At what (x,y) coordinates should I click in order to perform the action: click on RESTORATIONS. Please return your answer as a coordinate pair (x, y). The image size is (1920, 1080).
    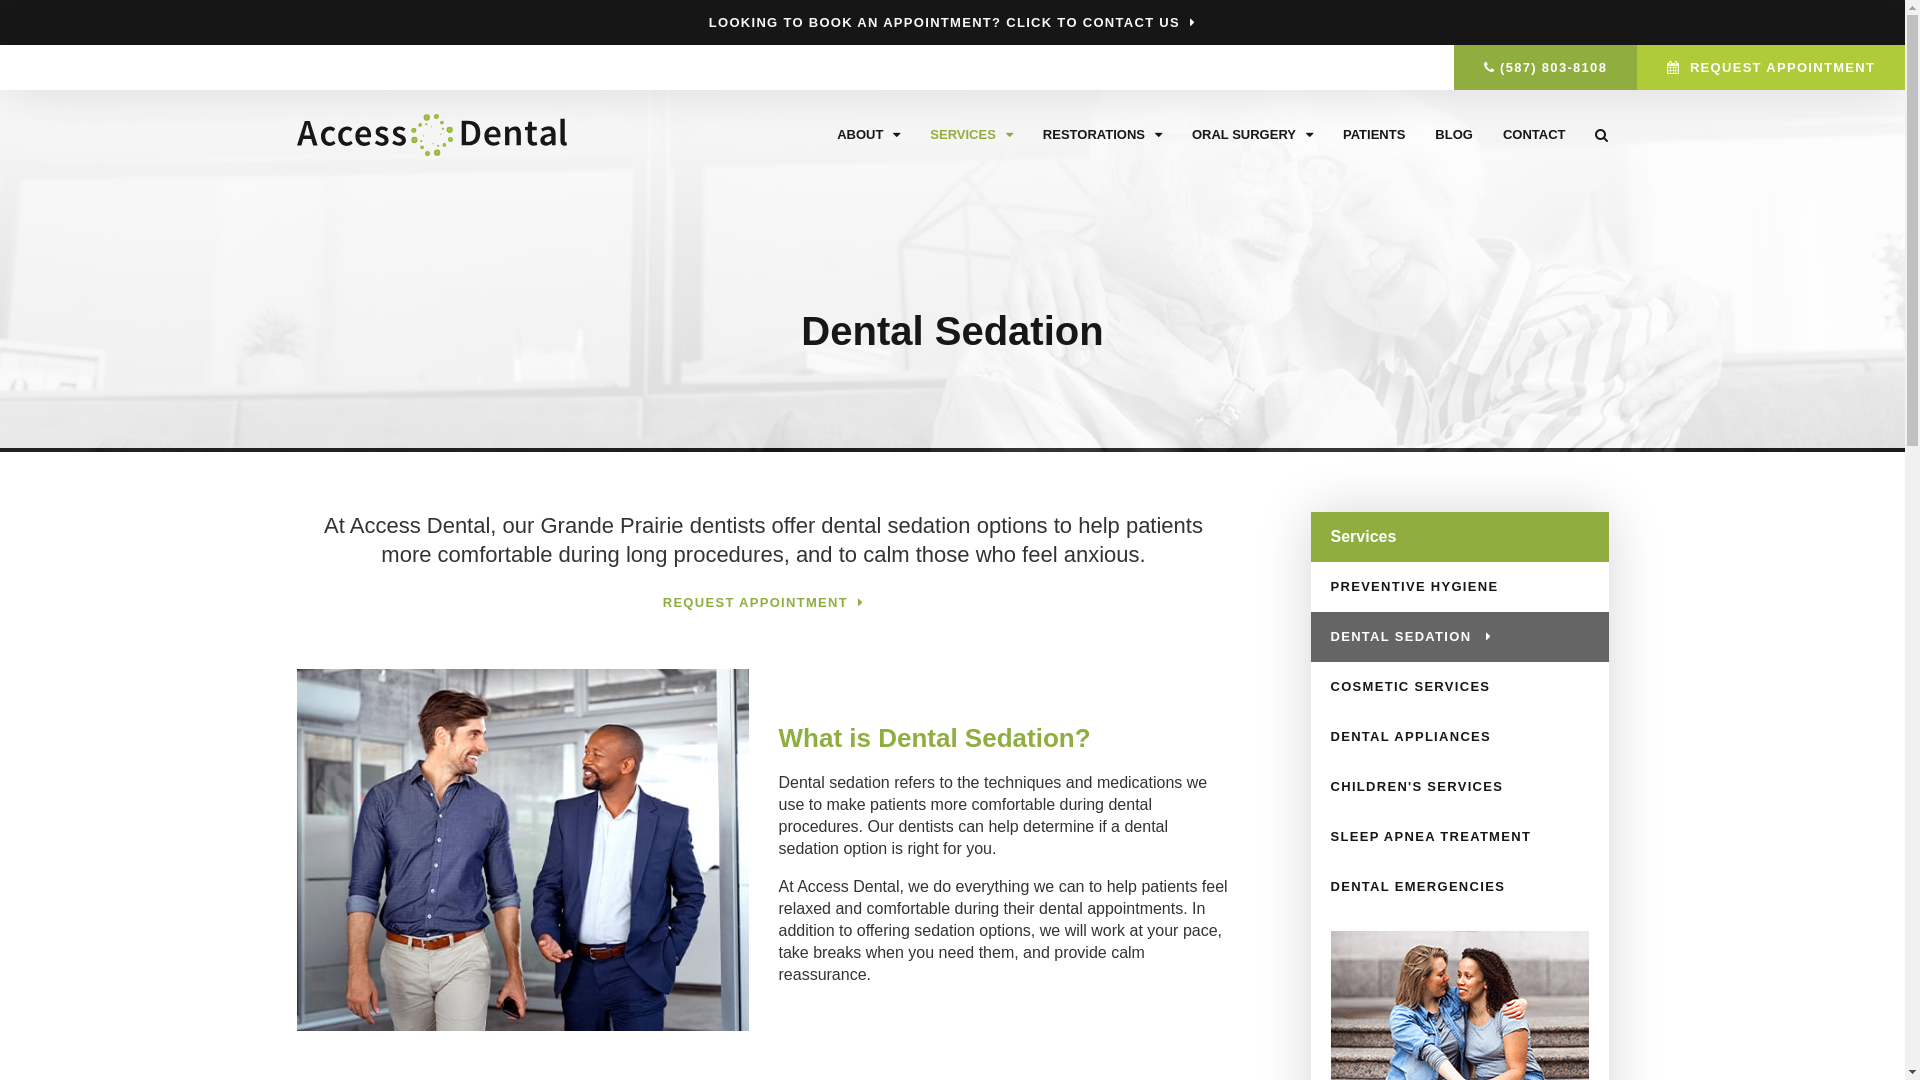
    Looking at the image, I should click on (1102, 135).